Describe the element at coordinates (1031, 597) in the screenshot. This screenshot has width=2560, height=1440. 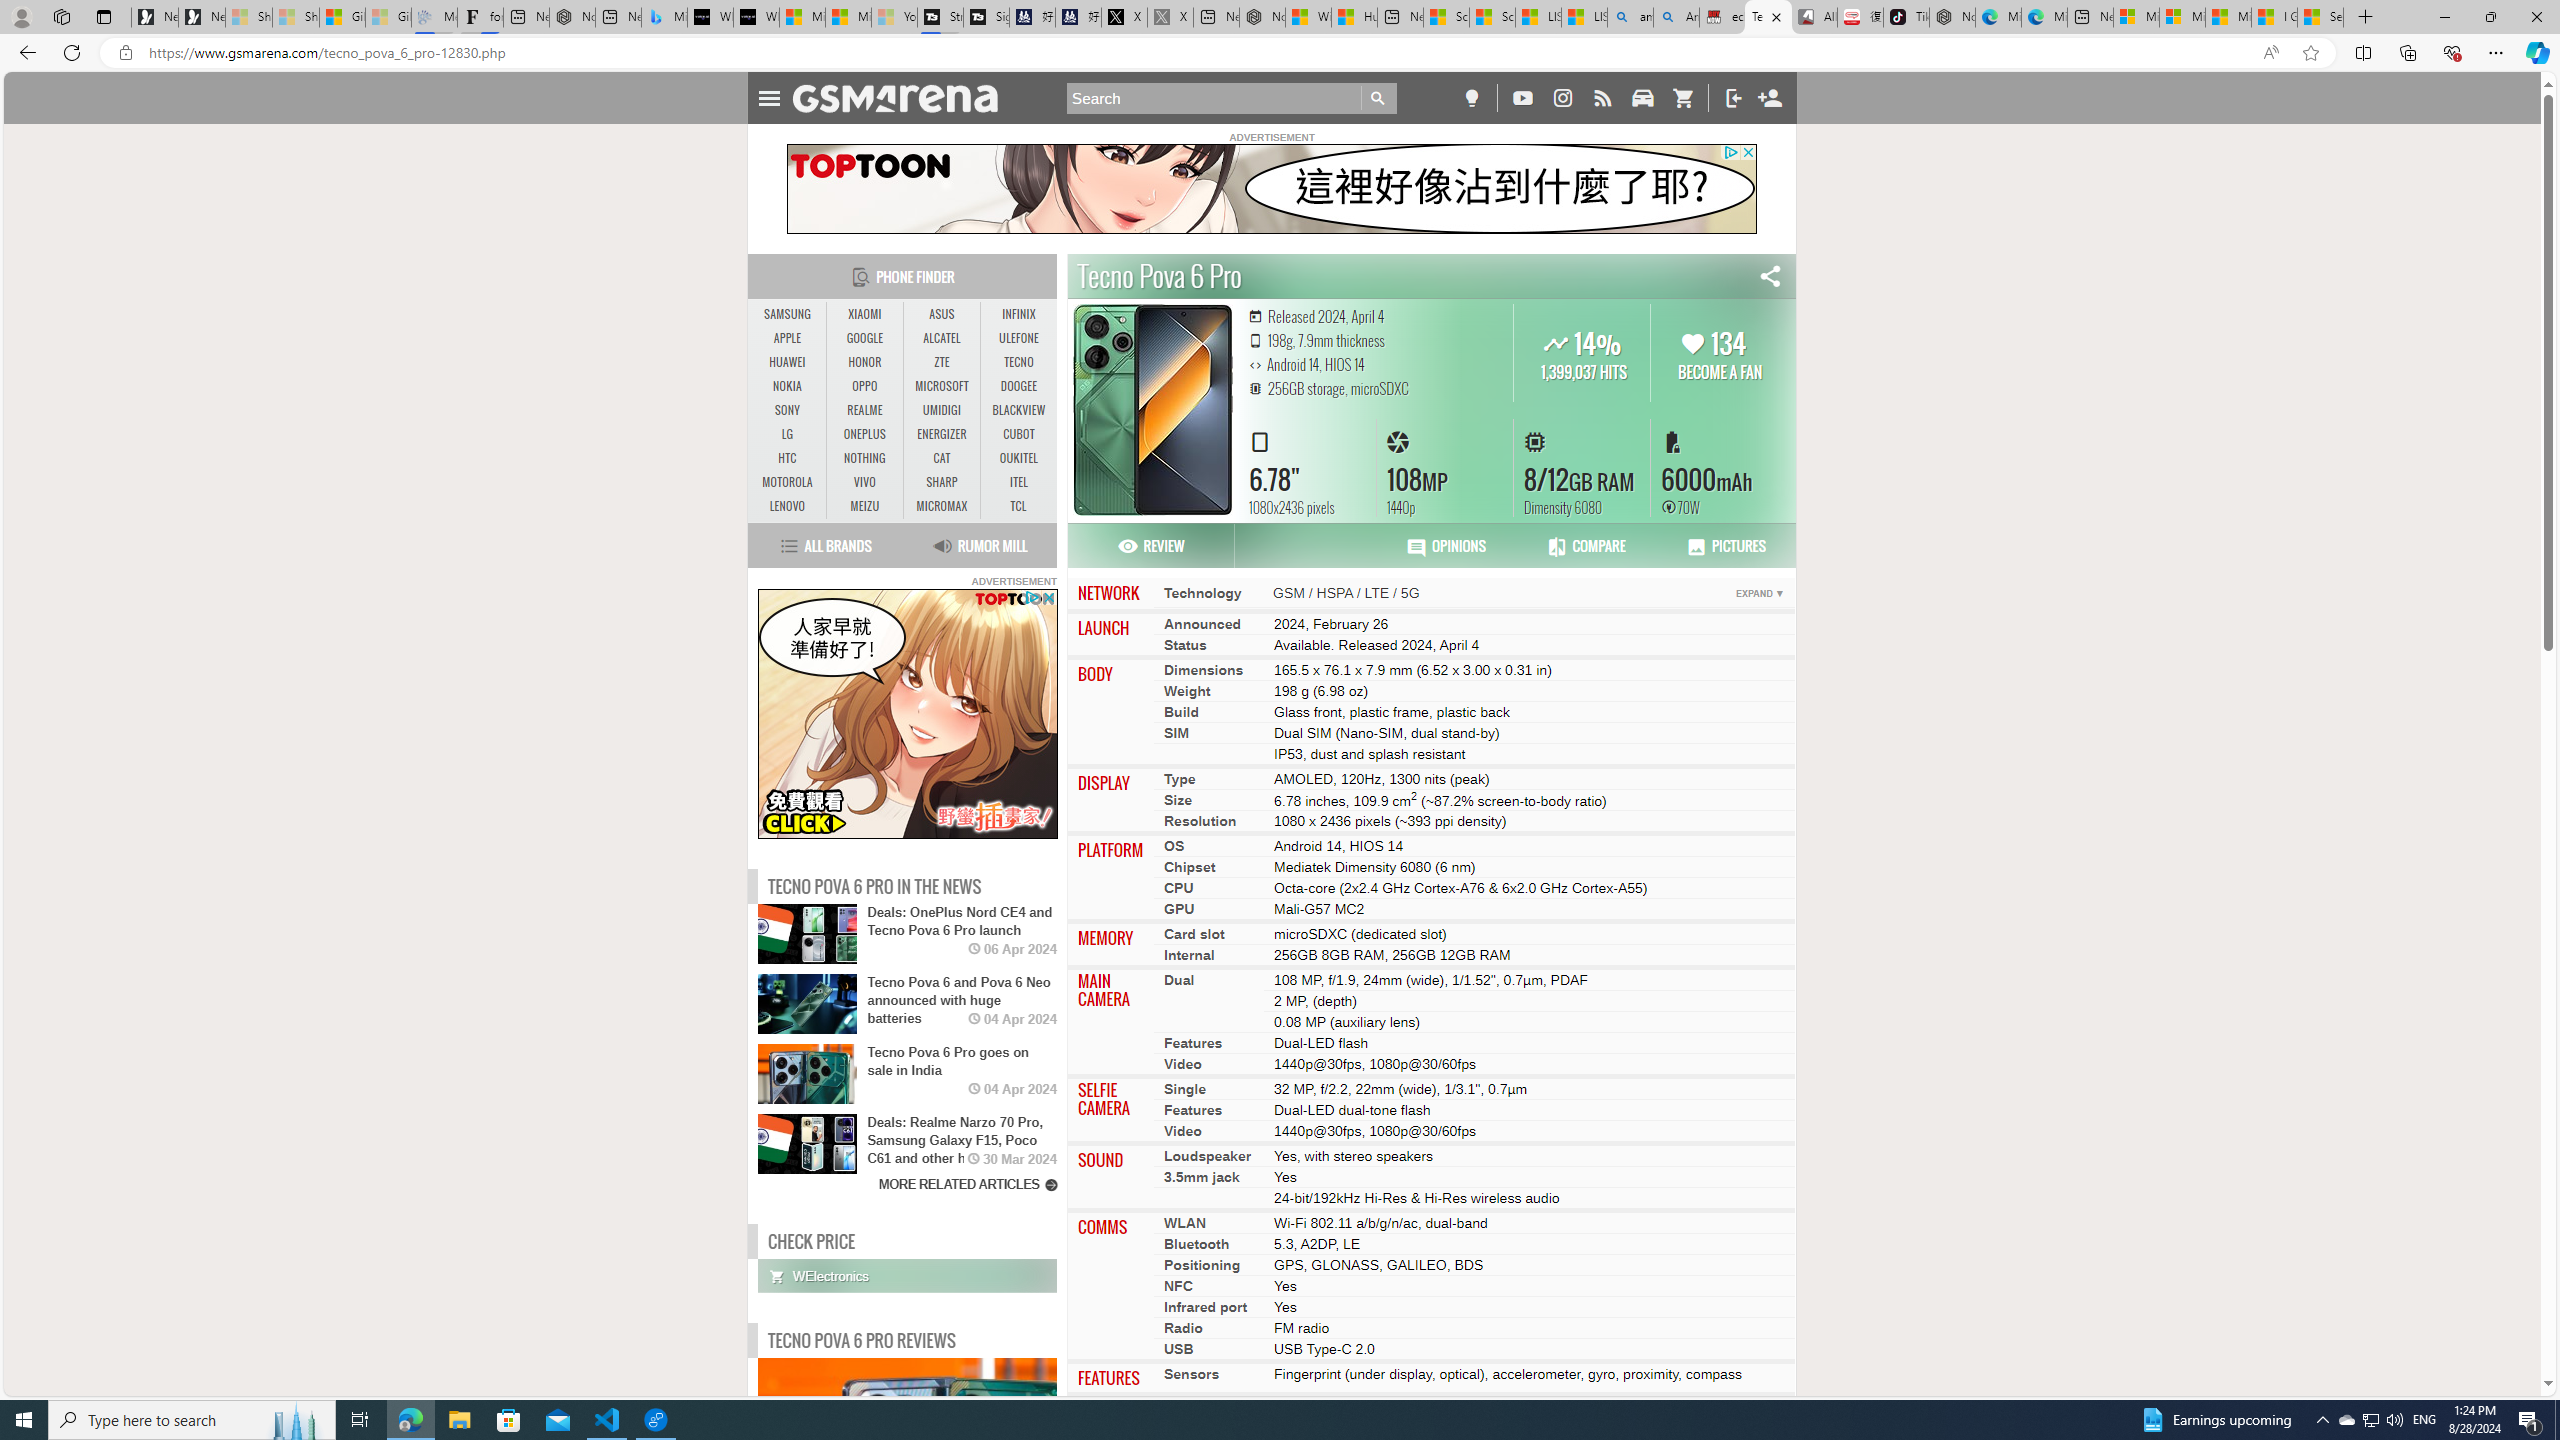
I see `Class: privacy_out` at that location.